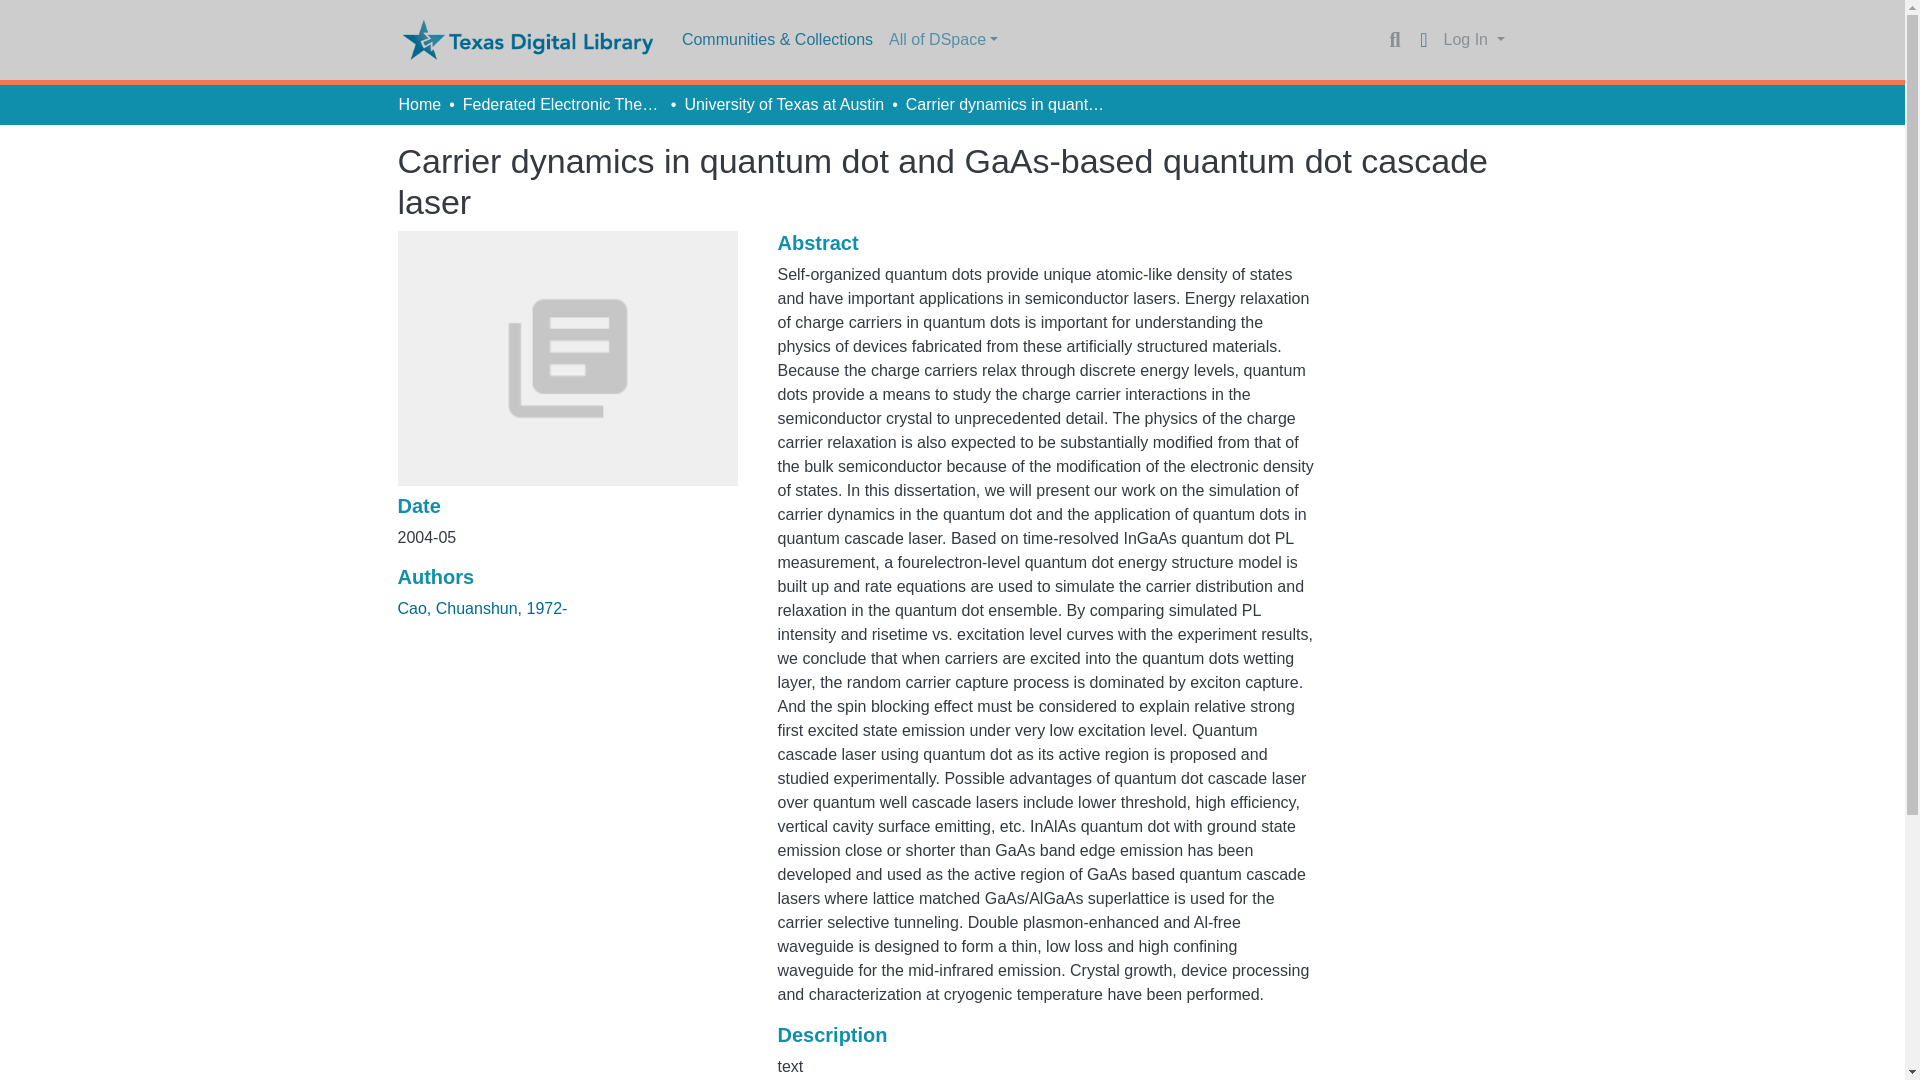 The height and width of the screenshot is (1080, 1920). I want to click on Cao, Chuanshun, 1972-, so click(482, 608).